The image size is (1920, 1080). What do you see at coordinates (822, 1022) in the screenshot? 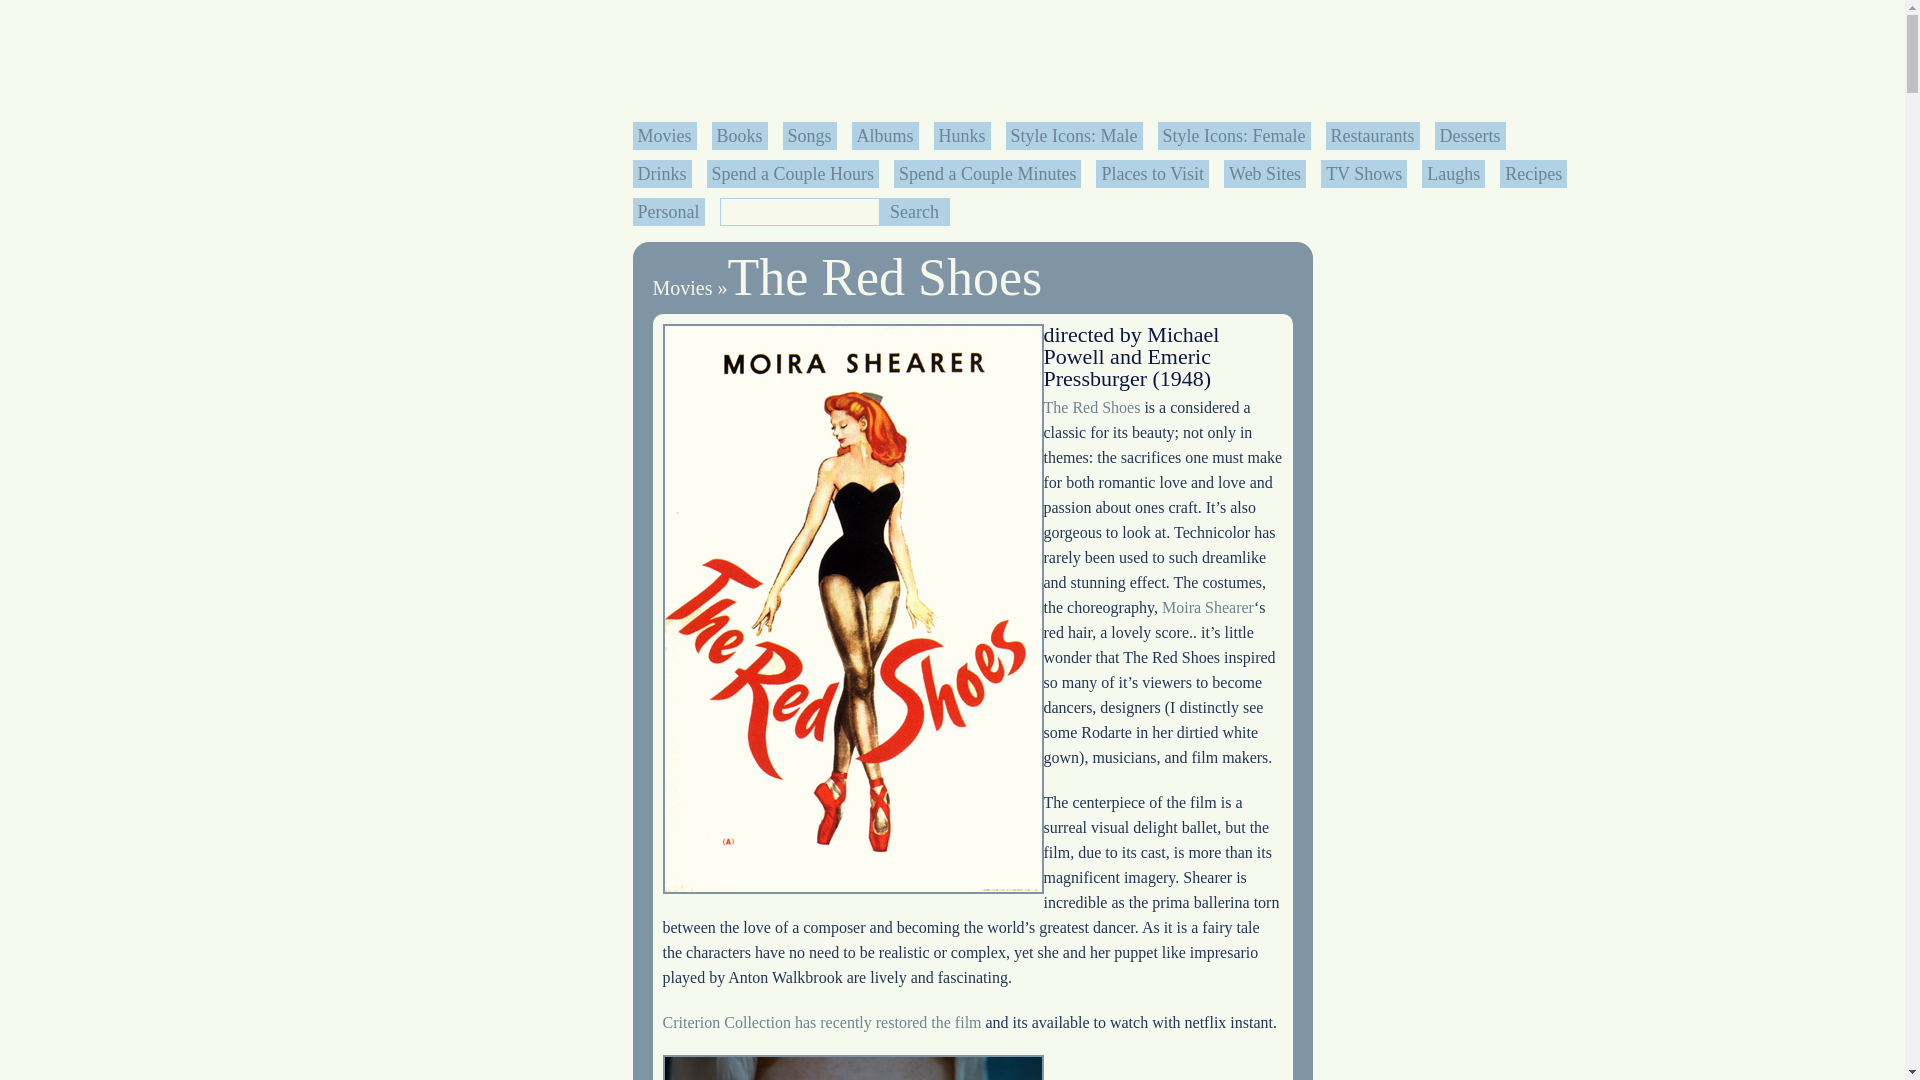
I see `Criterion Collection has recently restored the film` at bounding box center [822, 1022].